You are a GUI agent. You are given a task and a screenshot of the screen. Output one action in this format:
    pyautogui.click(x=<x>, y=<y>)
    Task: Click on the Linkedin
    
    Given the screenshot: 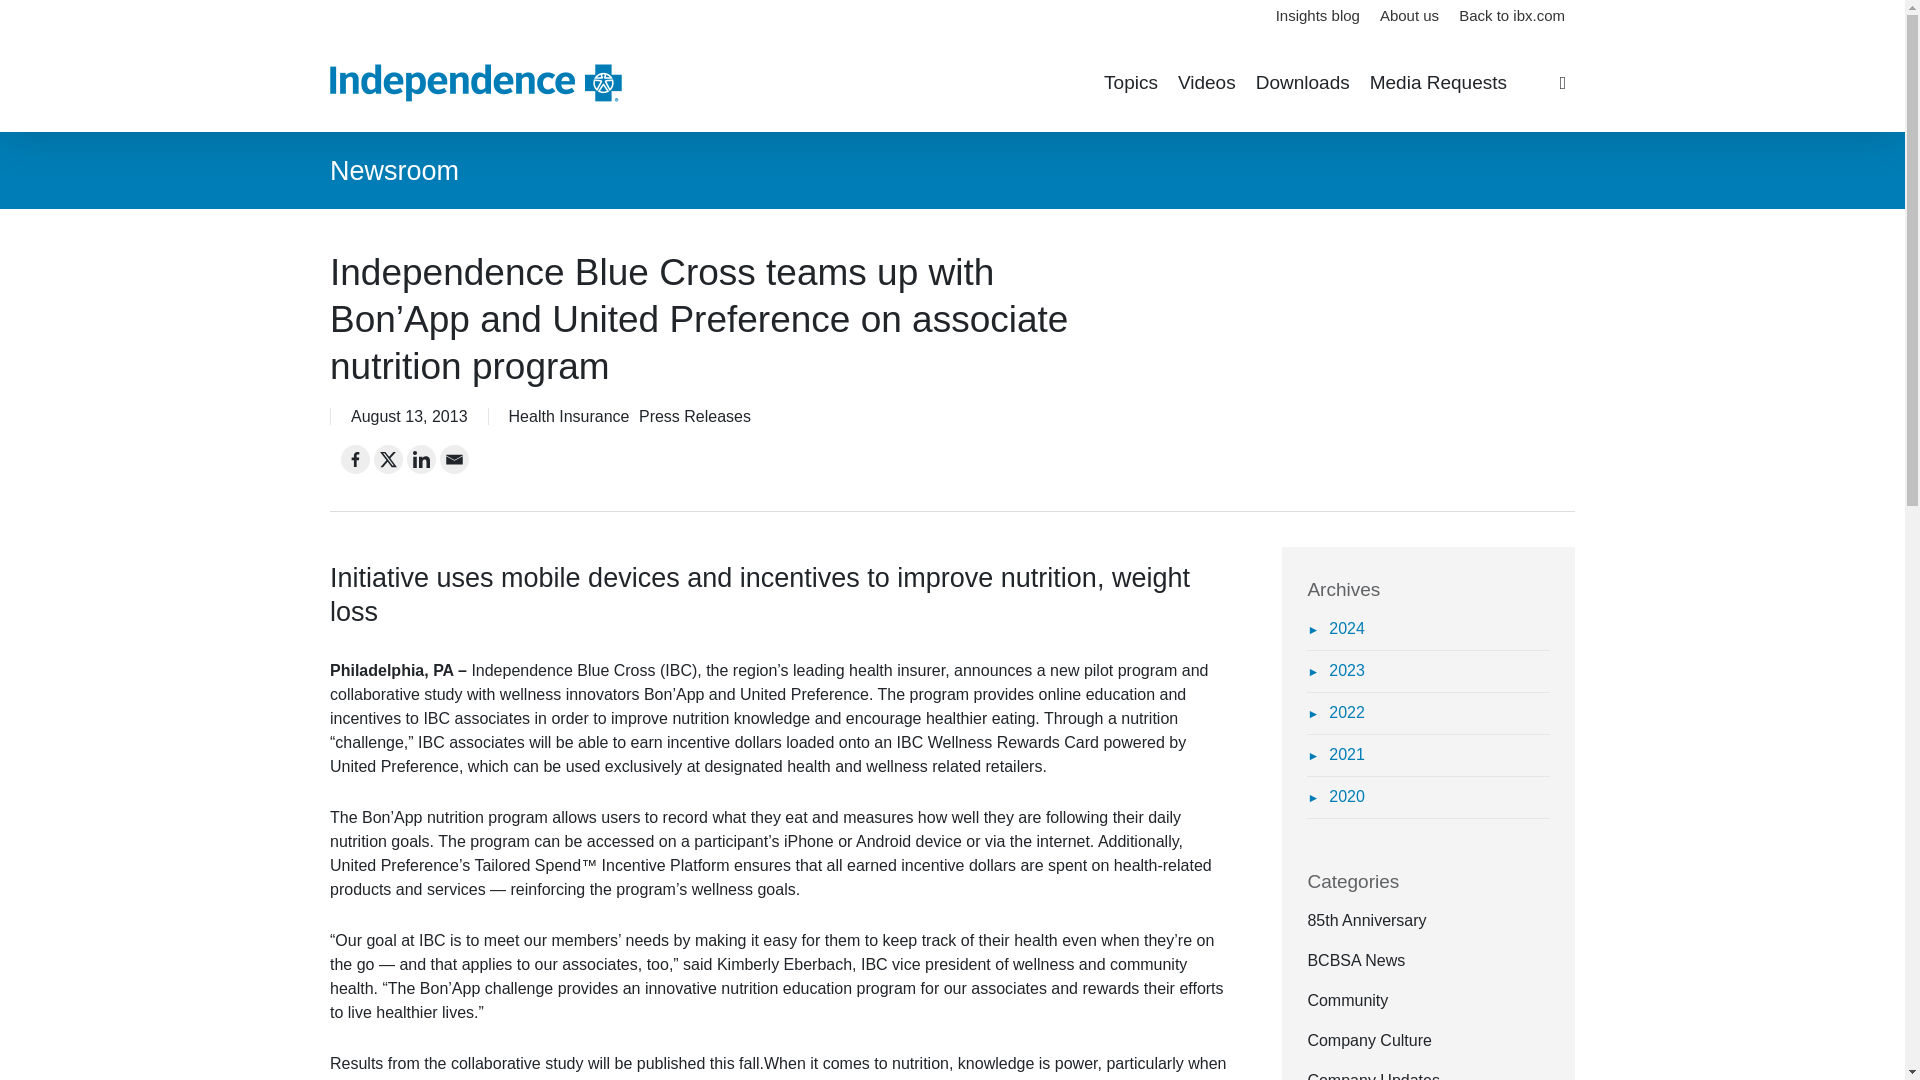 What is the action you would take?
    pyautogui.click(x=421, y=459)
    